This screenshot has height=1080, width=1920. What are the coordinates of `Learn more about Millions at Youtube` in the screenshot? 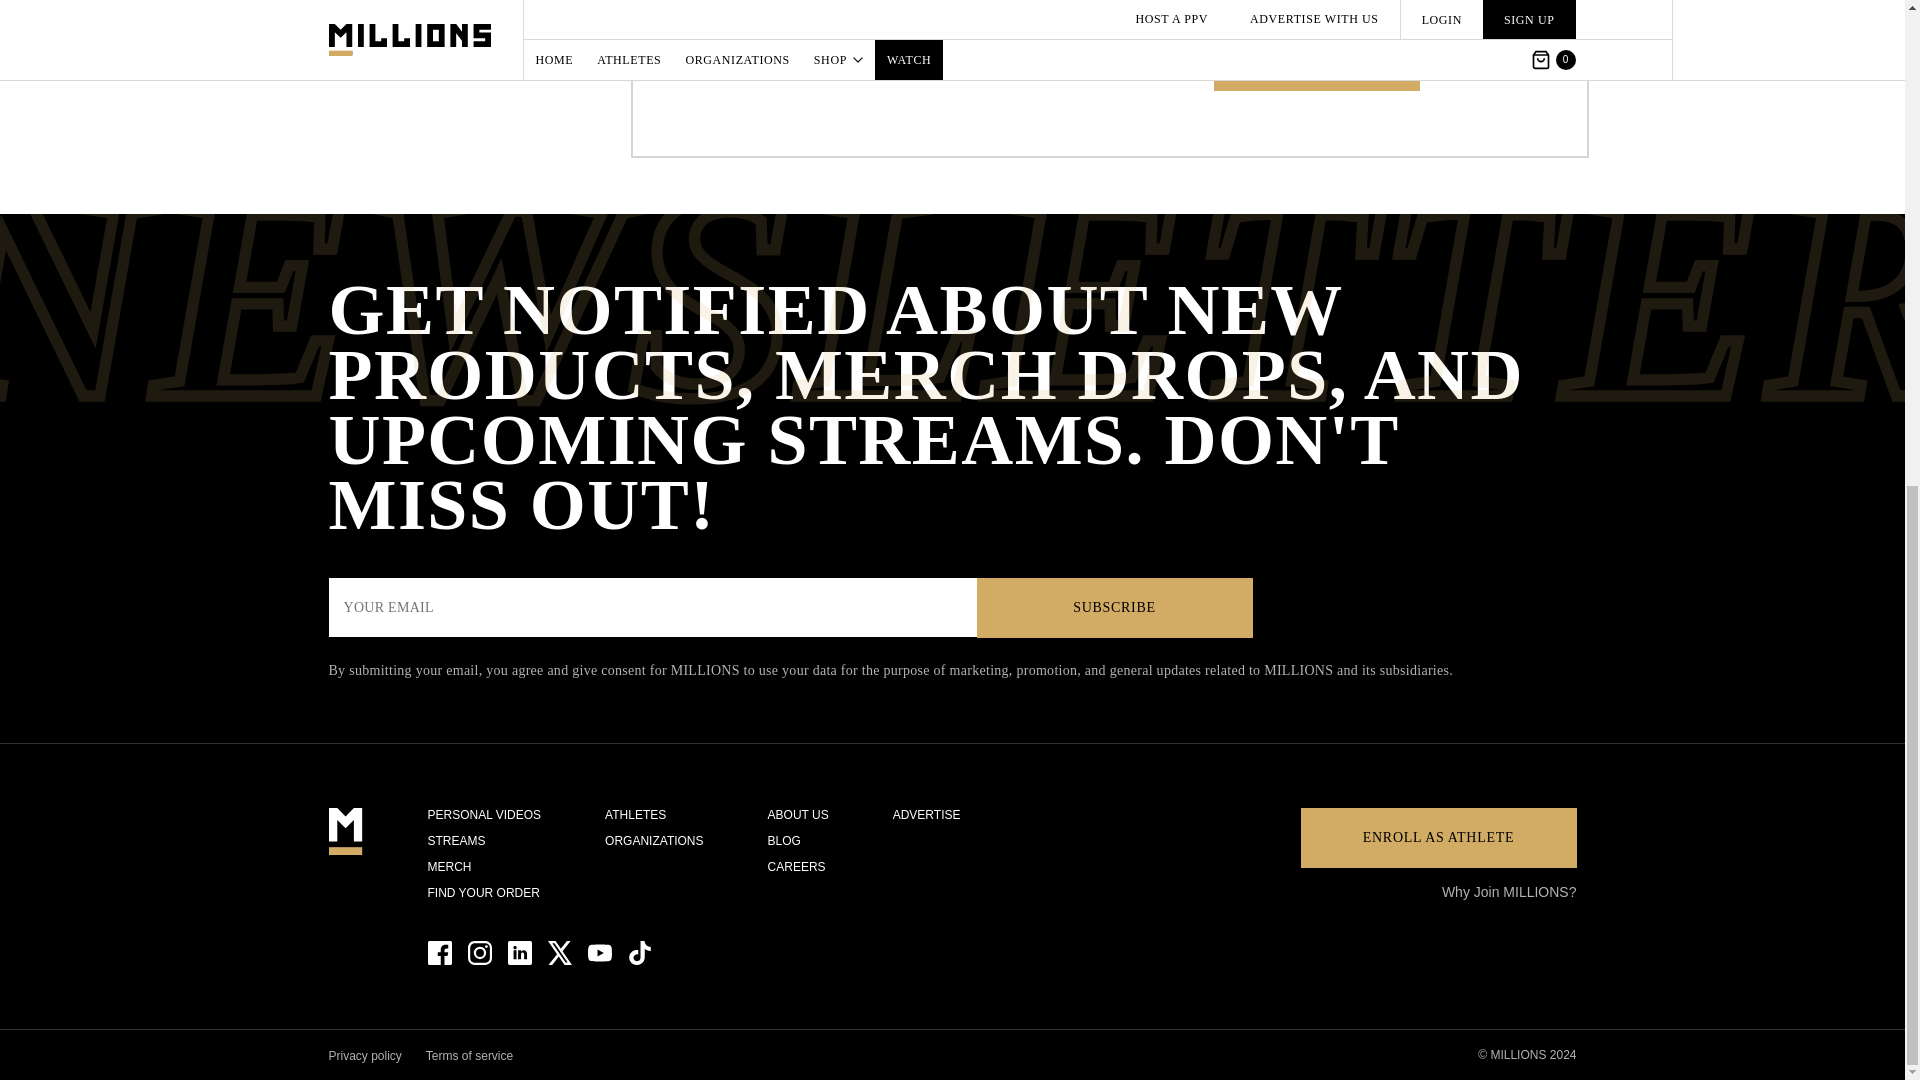 It's located at (600, 952).